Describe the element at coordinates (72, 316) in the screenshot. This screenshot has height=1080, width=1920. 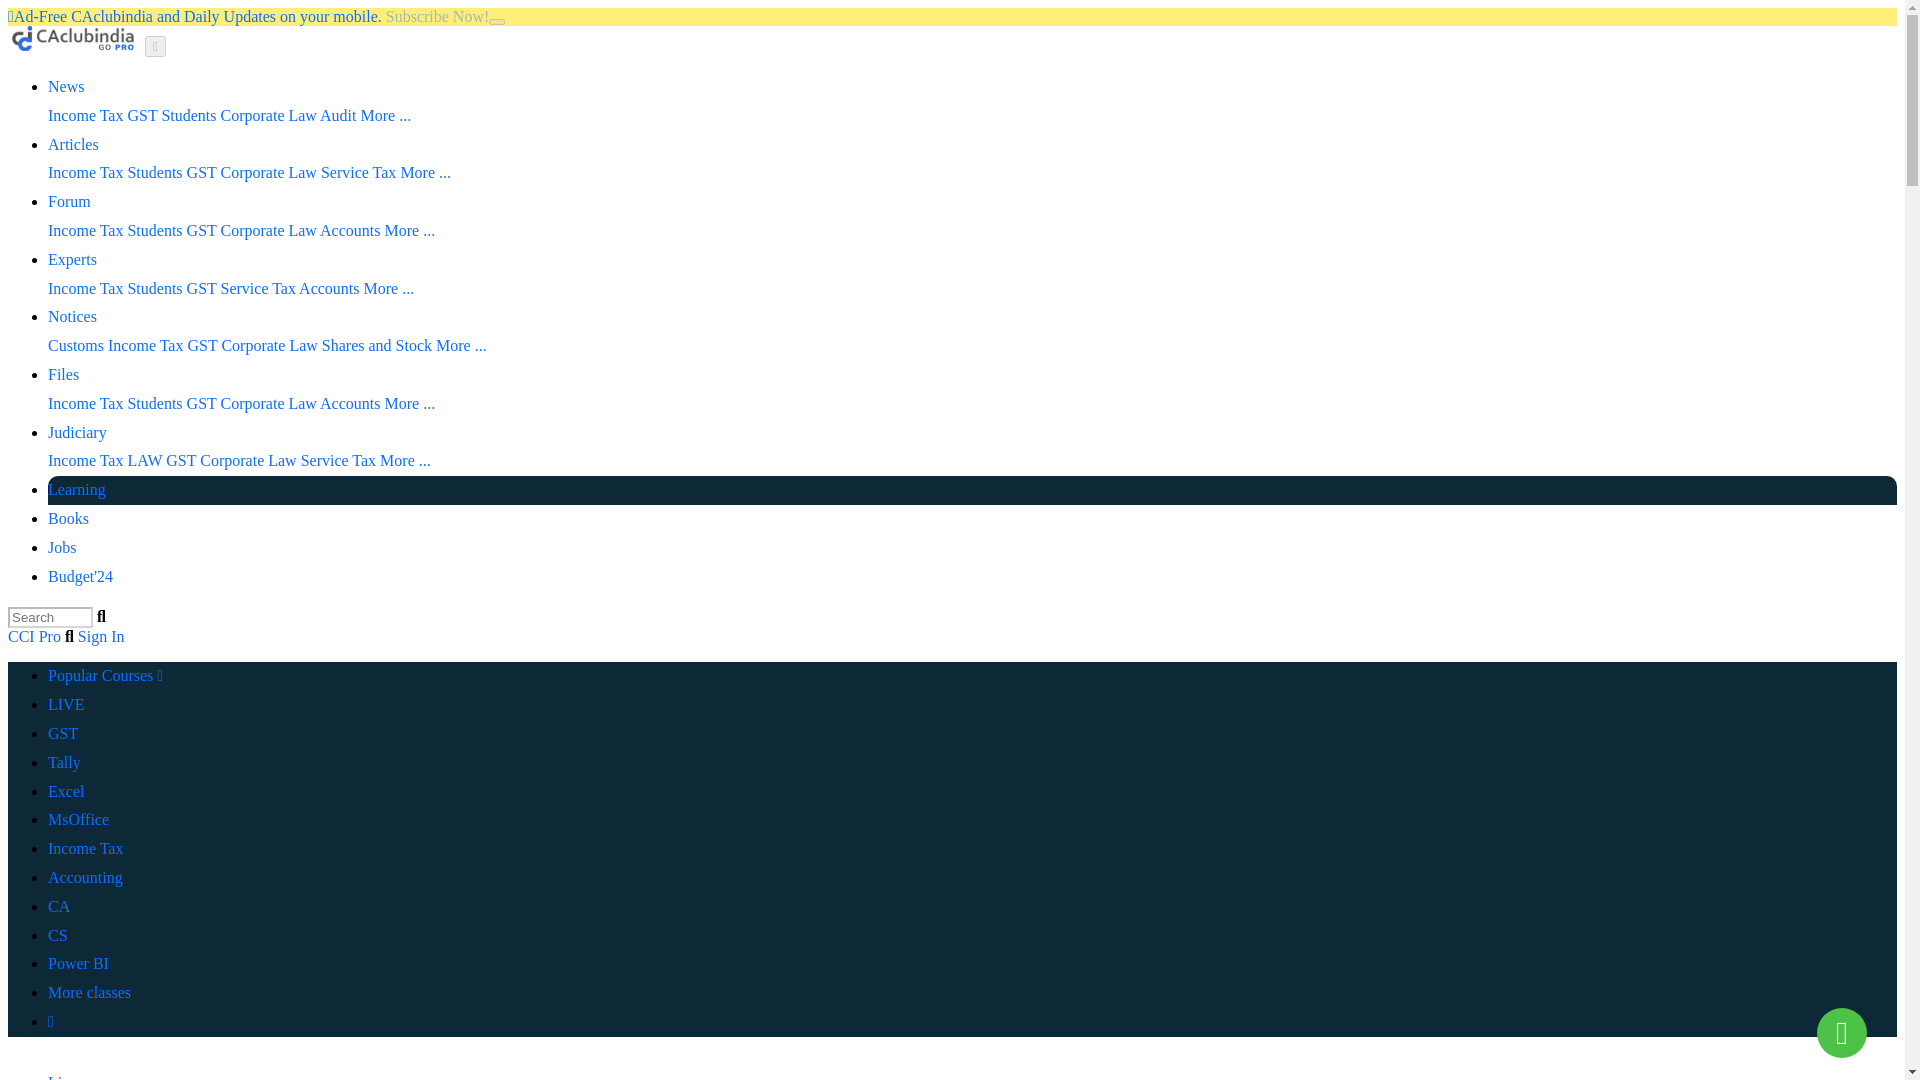
I see `Notices` at that location.